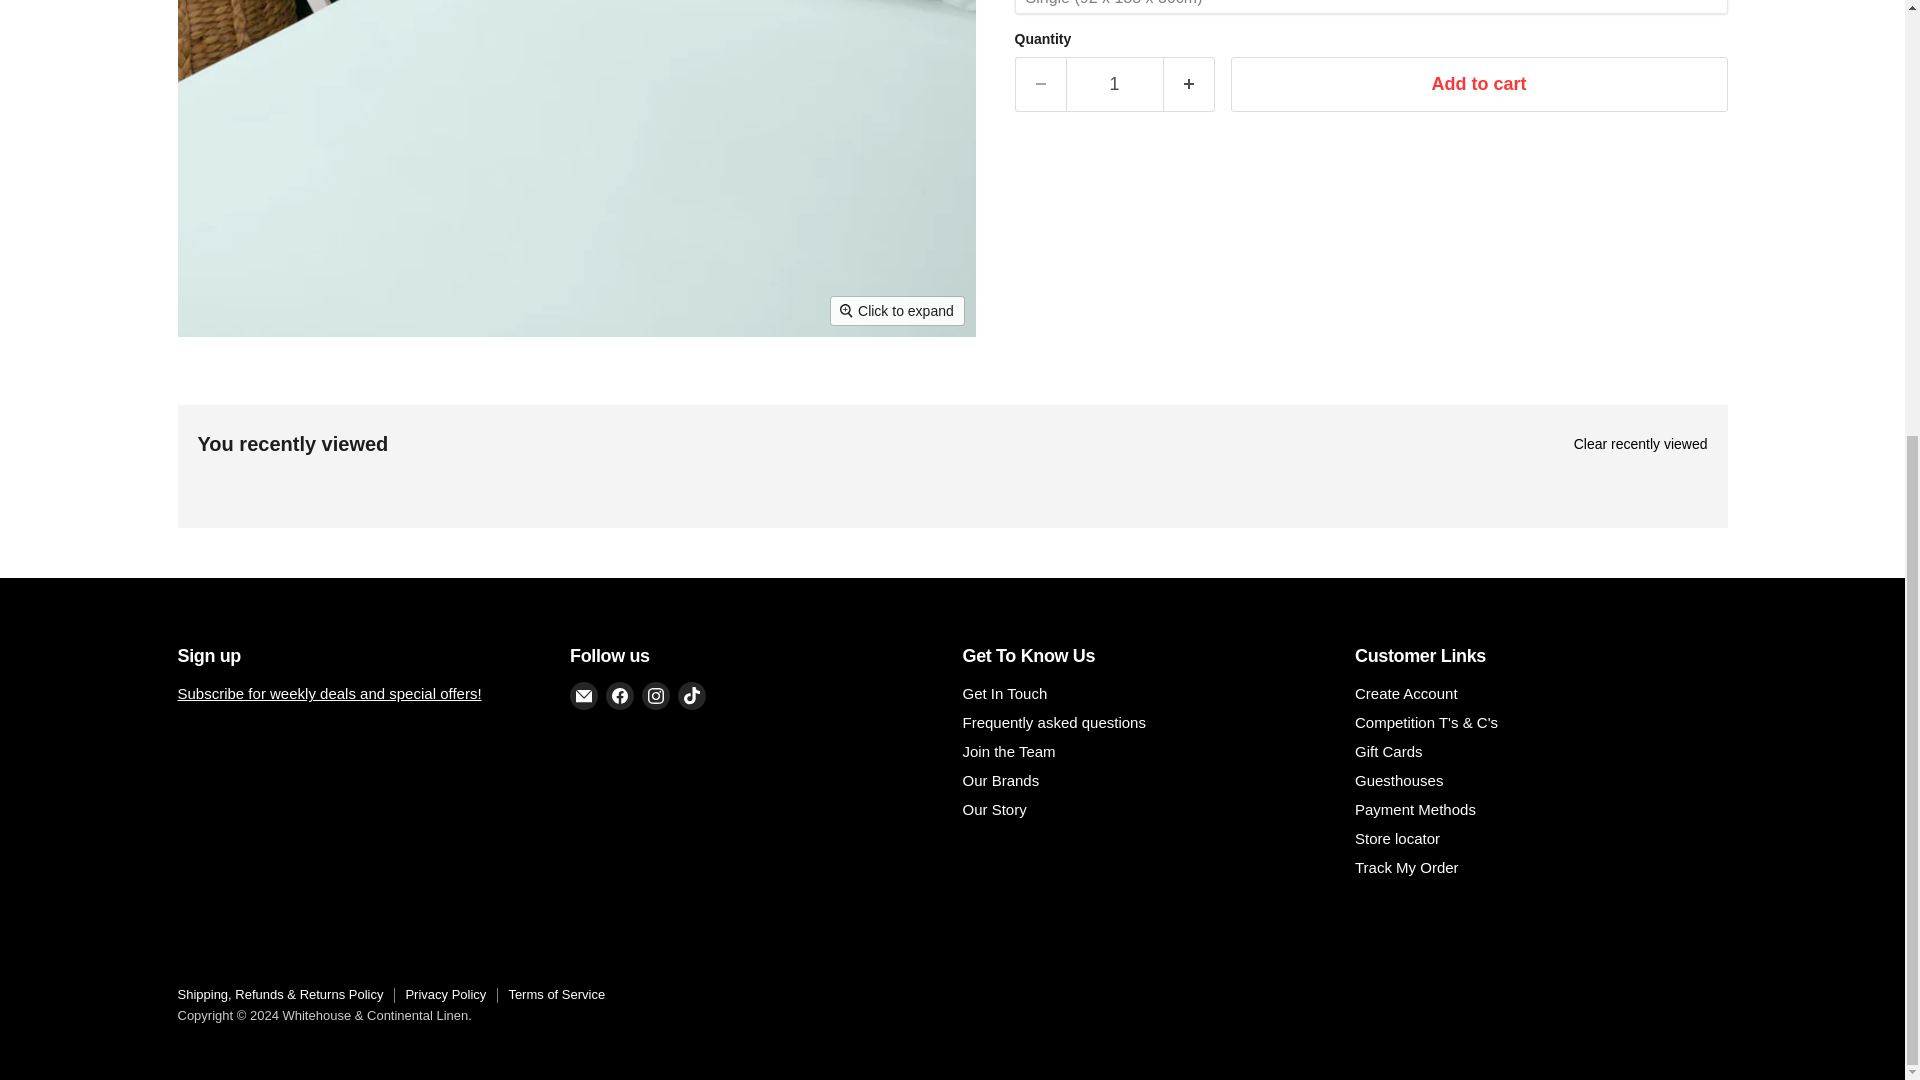  What do you see at coordinates (656, 695) in the screenshot?
I see `Instagram` at bounding box center [656, 695].